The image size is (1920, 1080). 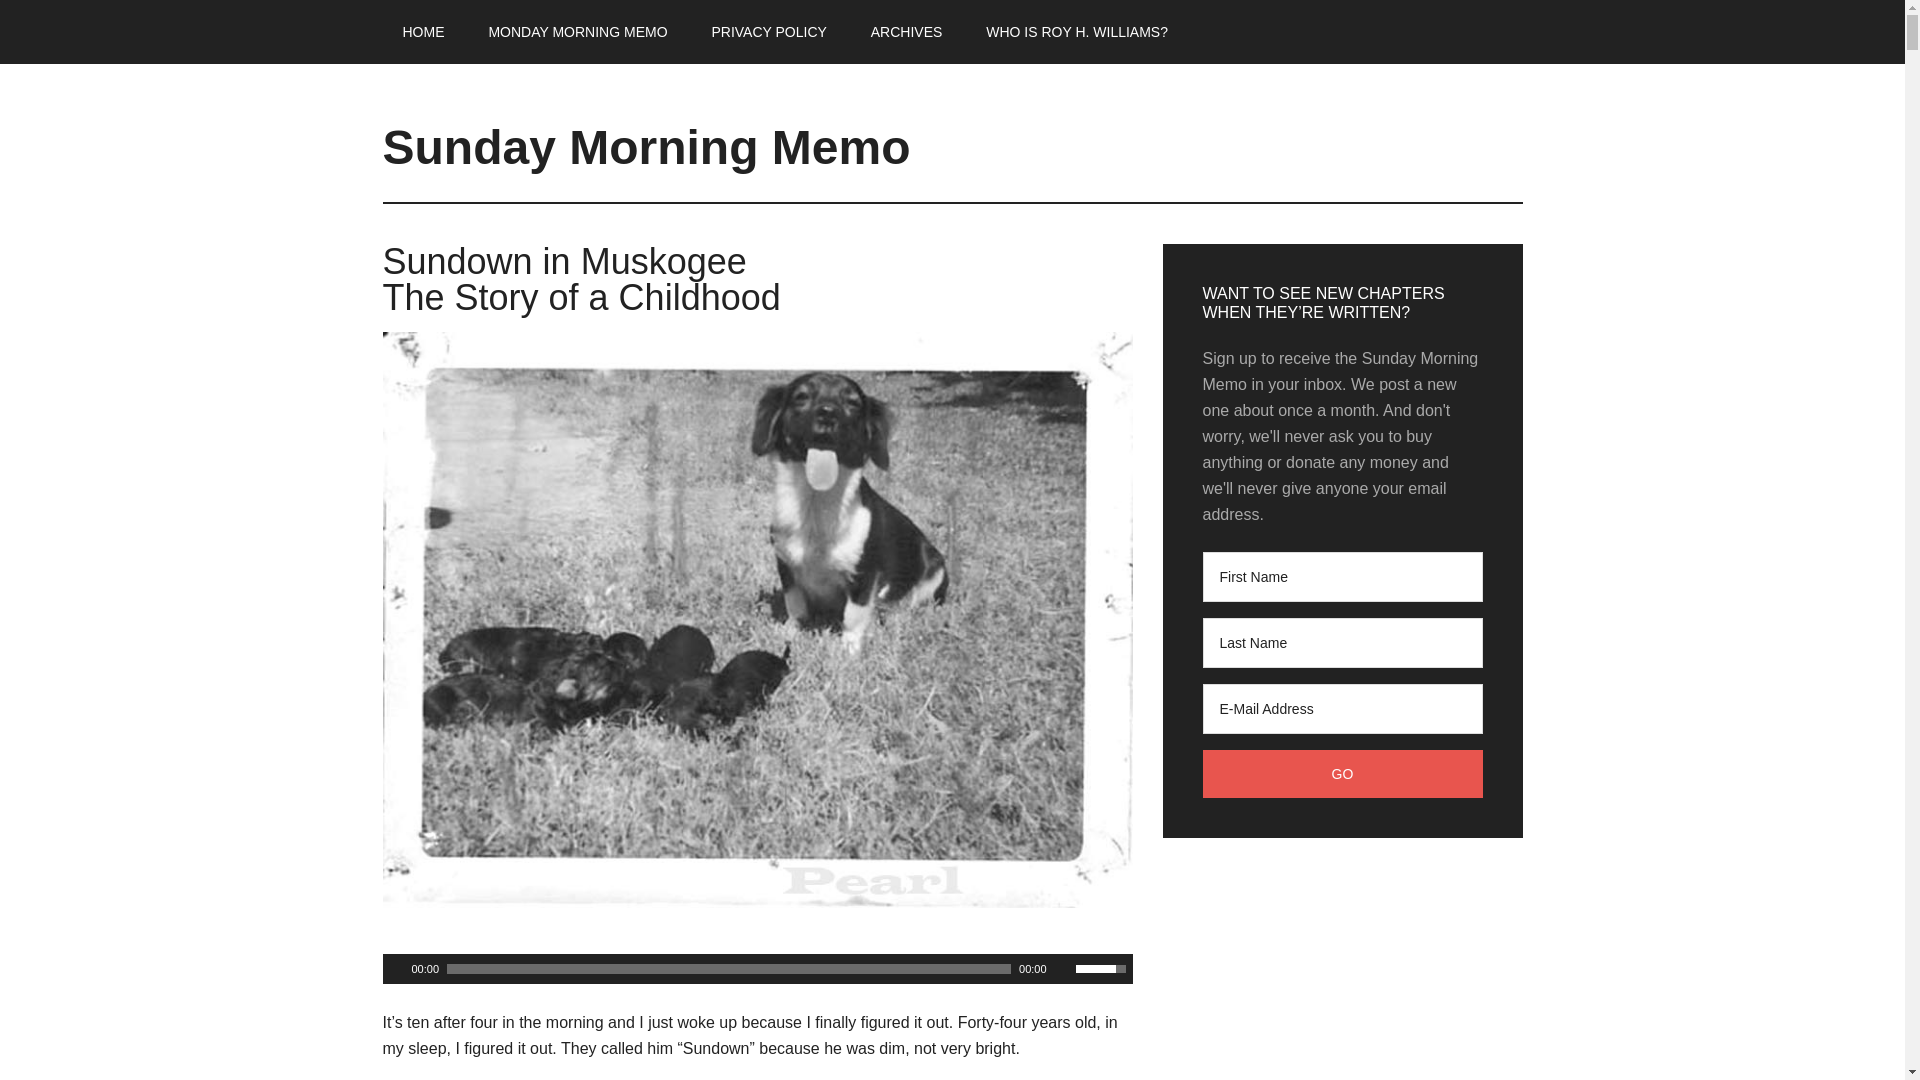 What do you see at coordinates (906, 32) in the screenshot?
I see `ARCHIVES` at bounding box center [906, 32].